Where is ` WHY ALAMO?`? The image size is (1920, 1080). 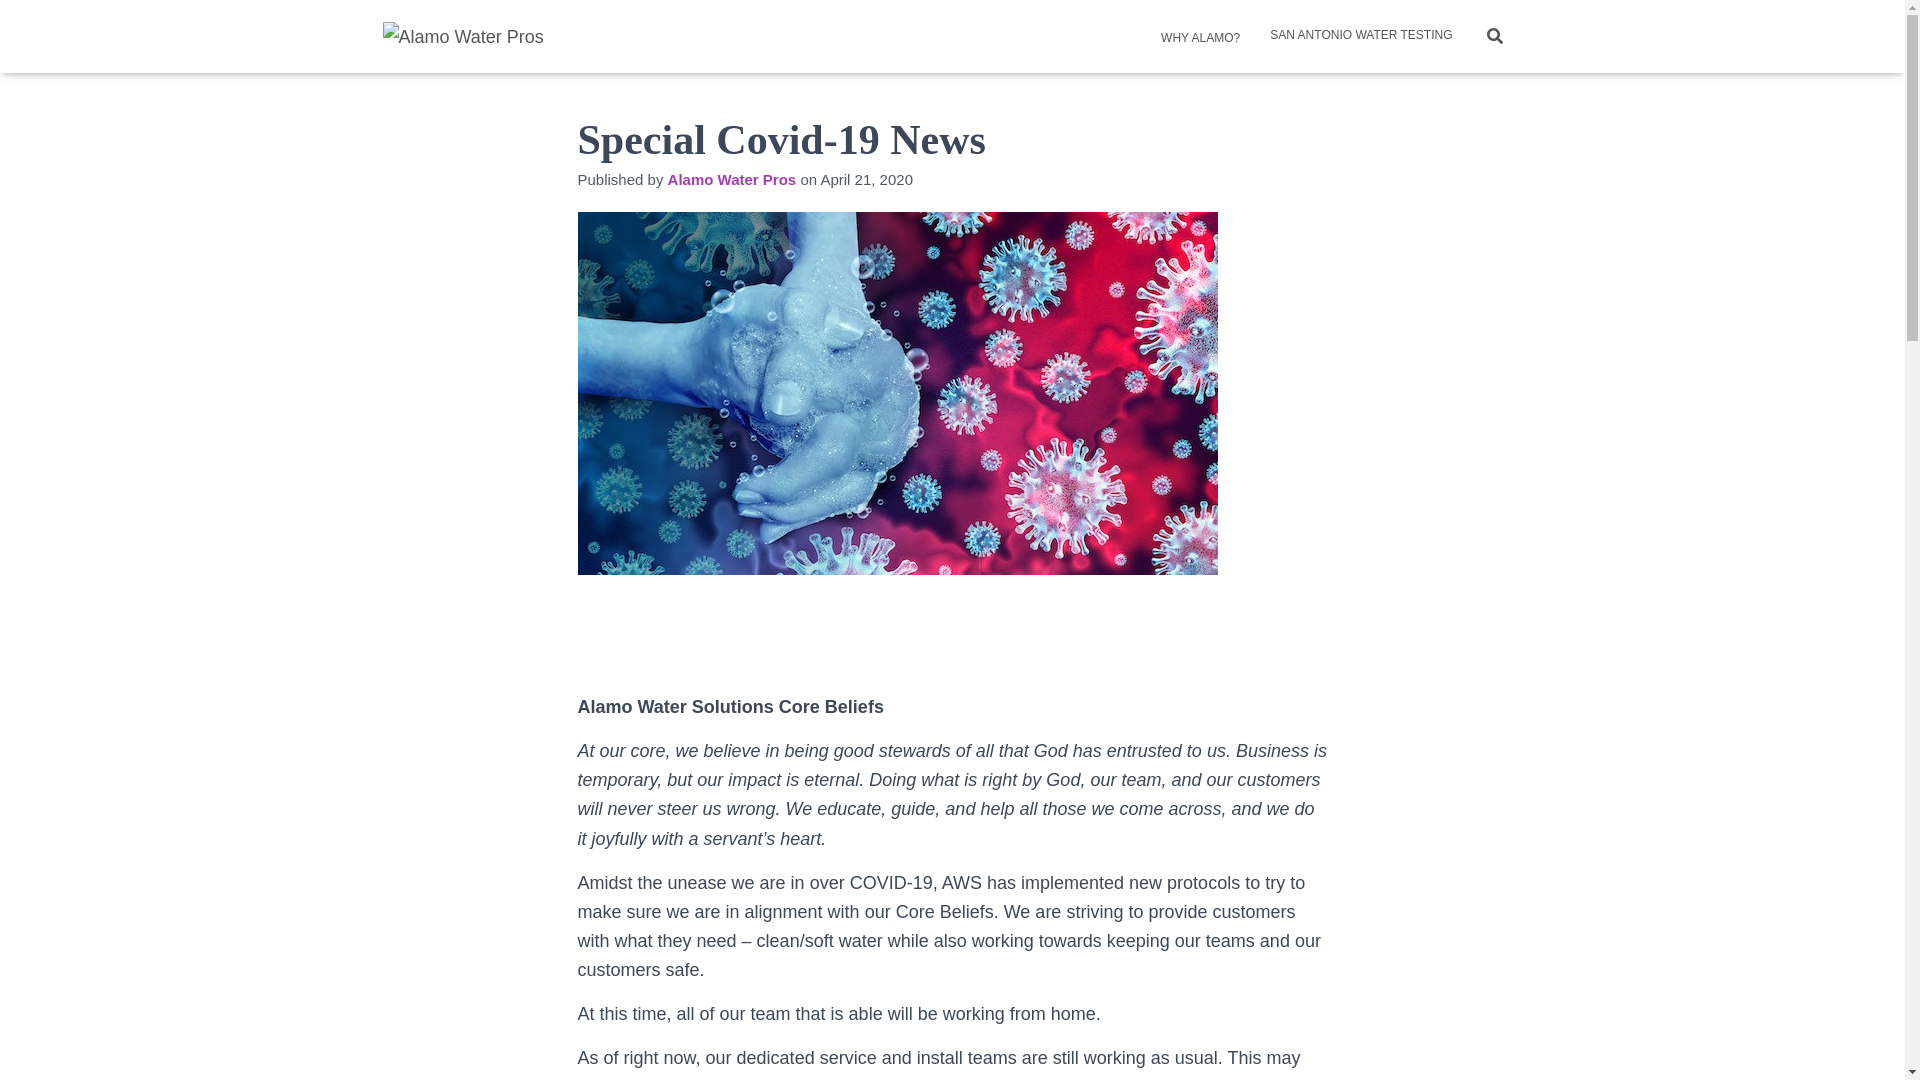
 WHY ALAMO? is located at coordinates (1196, 36).